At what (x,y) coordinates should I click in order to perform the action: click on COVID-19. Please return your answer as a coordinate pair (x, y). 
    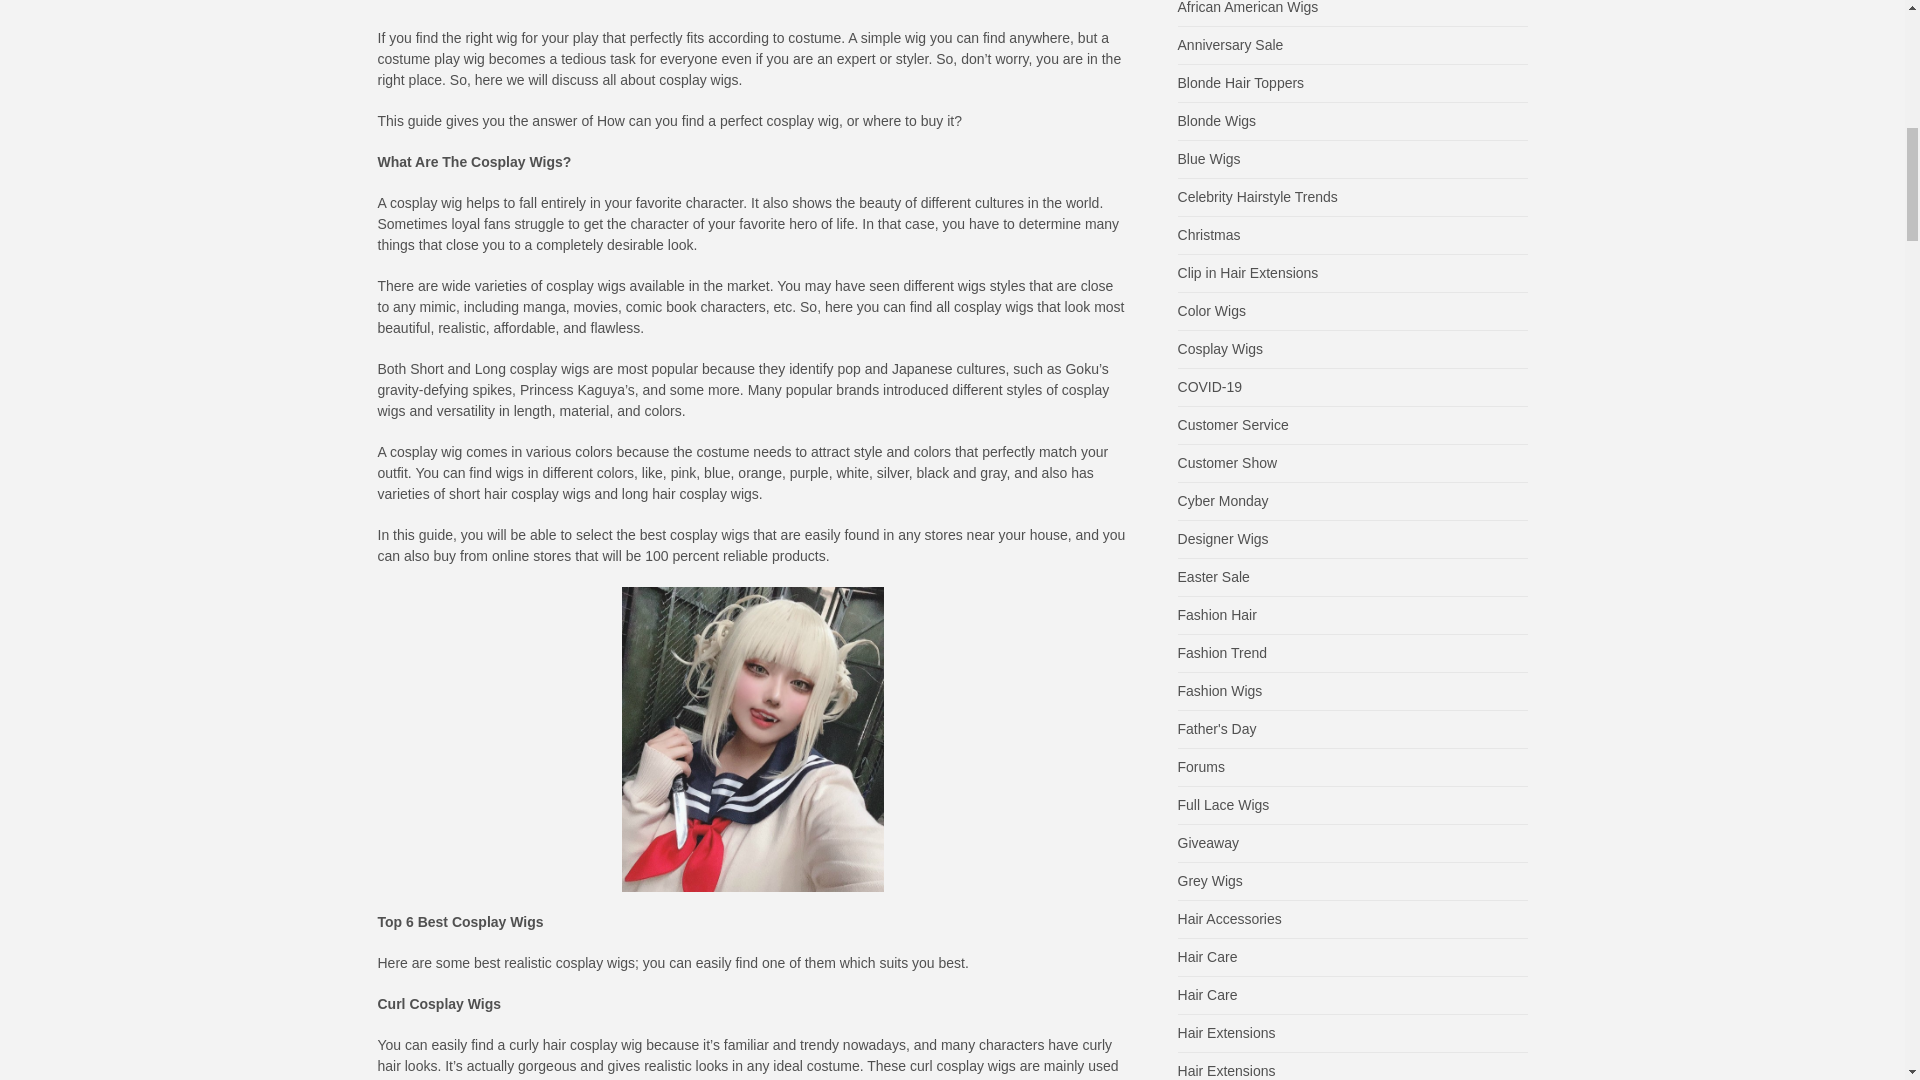
    Looking at the image, I should click on (1210, 387).